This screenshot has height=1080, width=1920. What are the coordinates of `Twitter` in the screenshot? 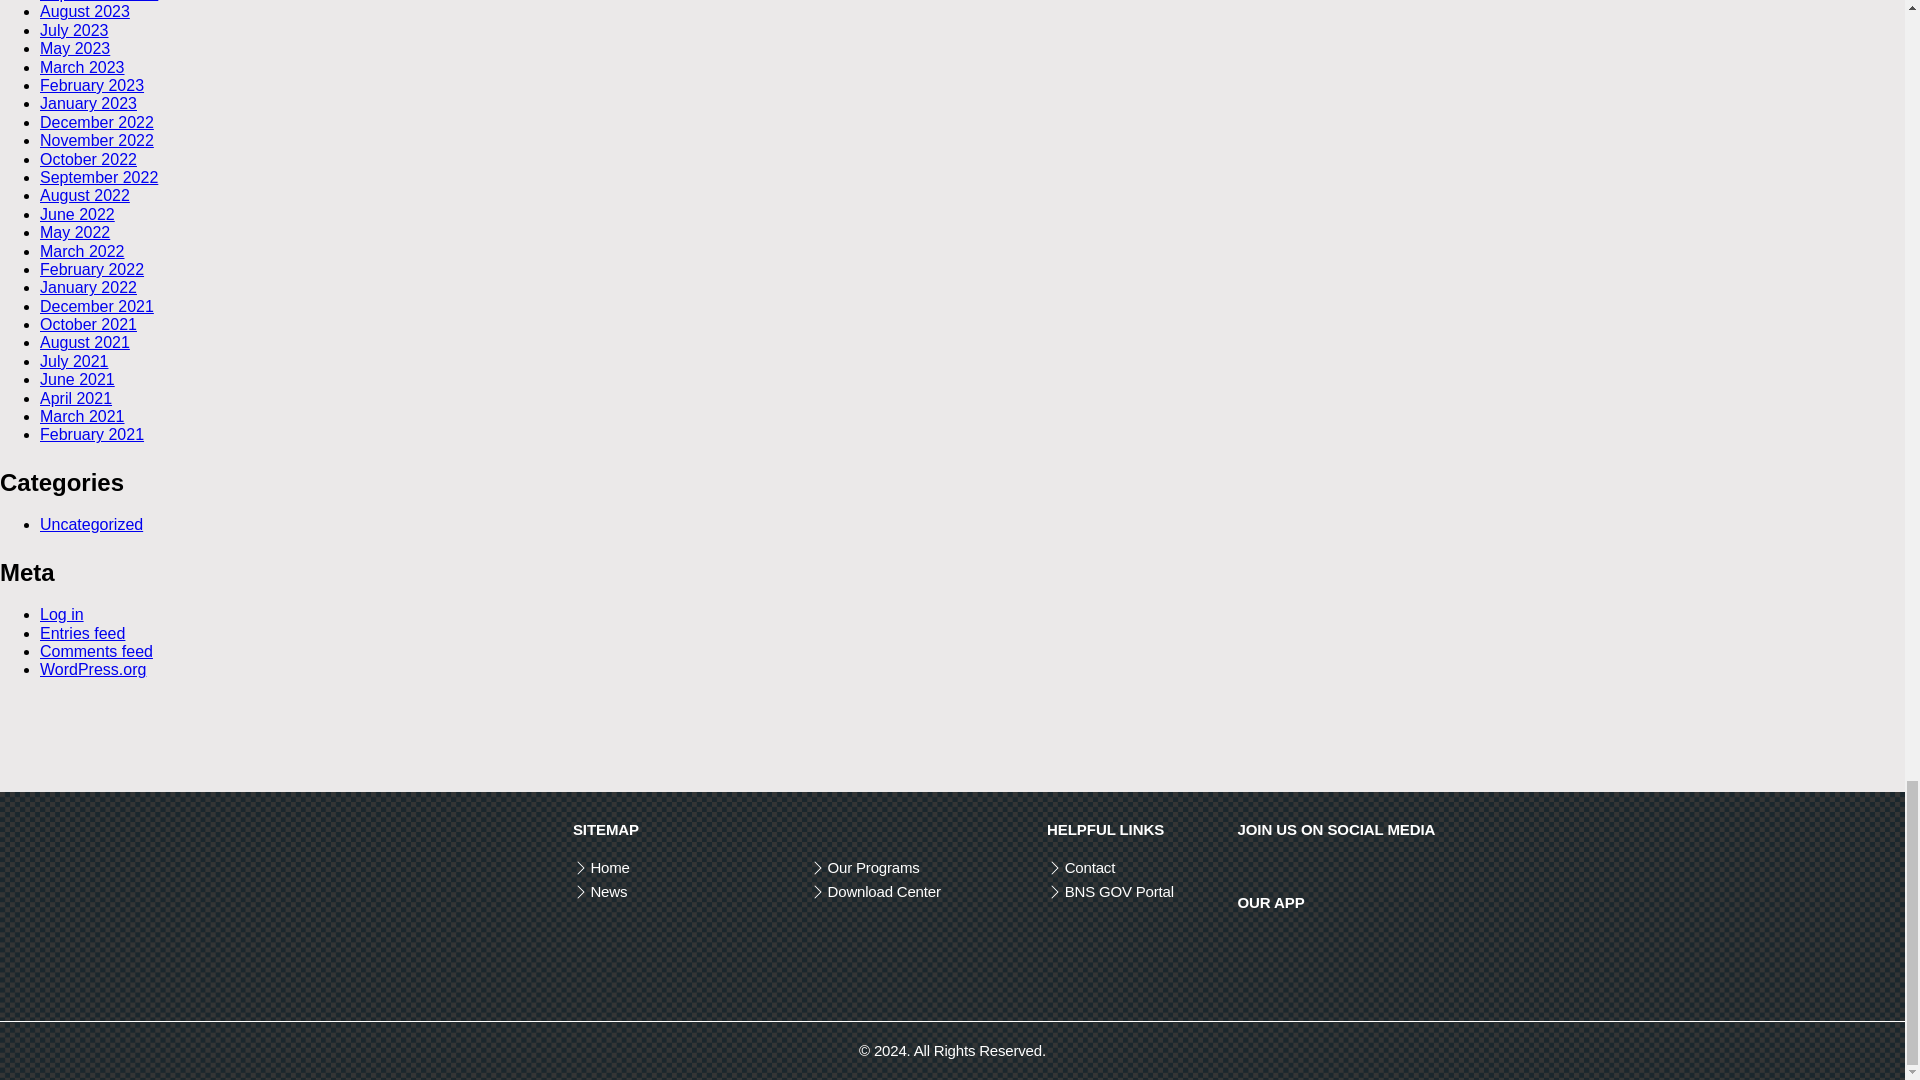 It's located at (1276, 866).